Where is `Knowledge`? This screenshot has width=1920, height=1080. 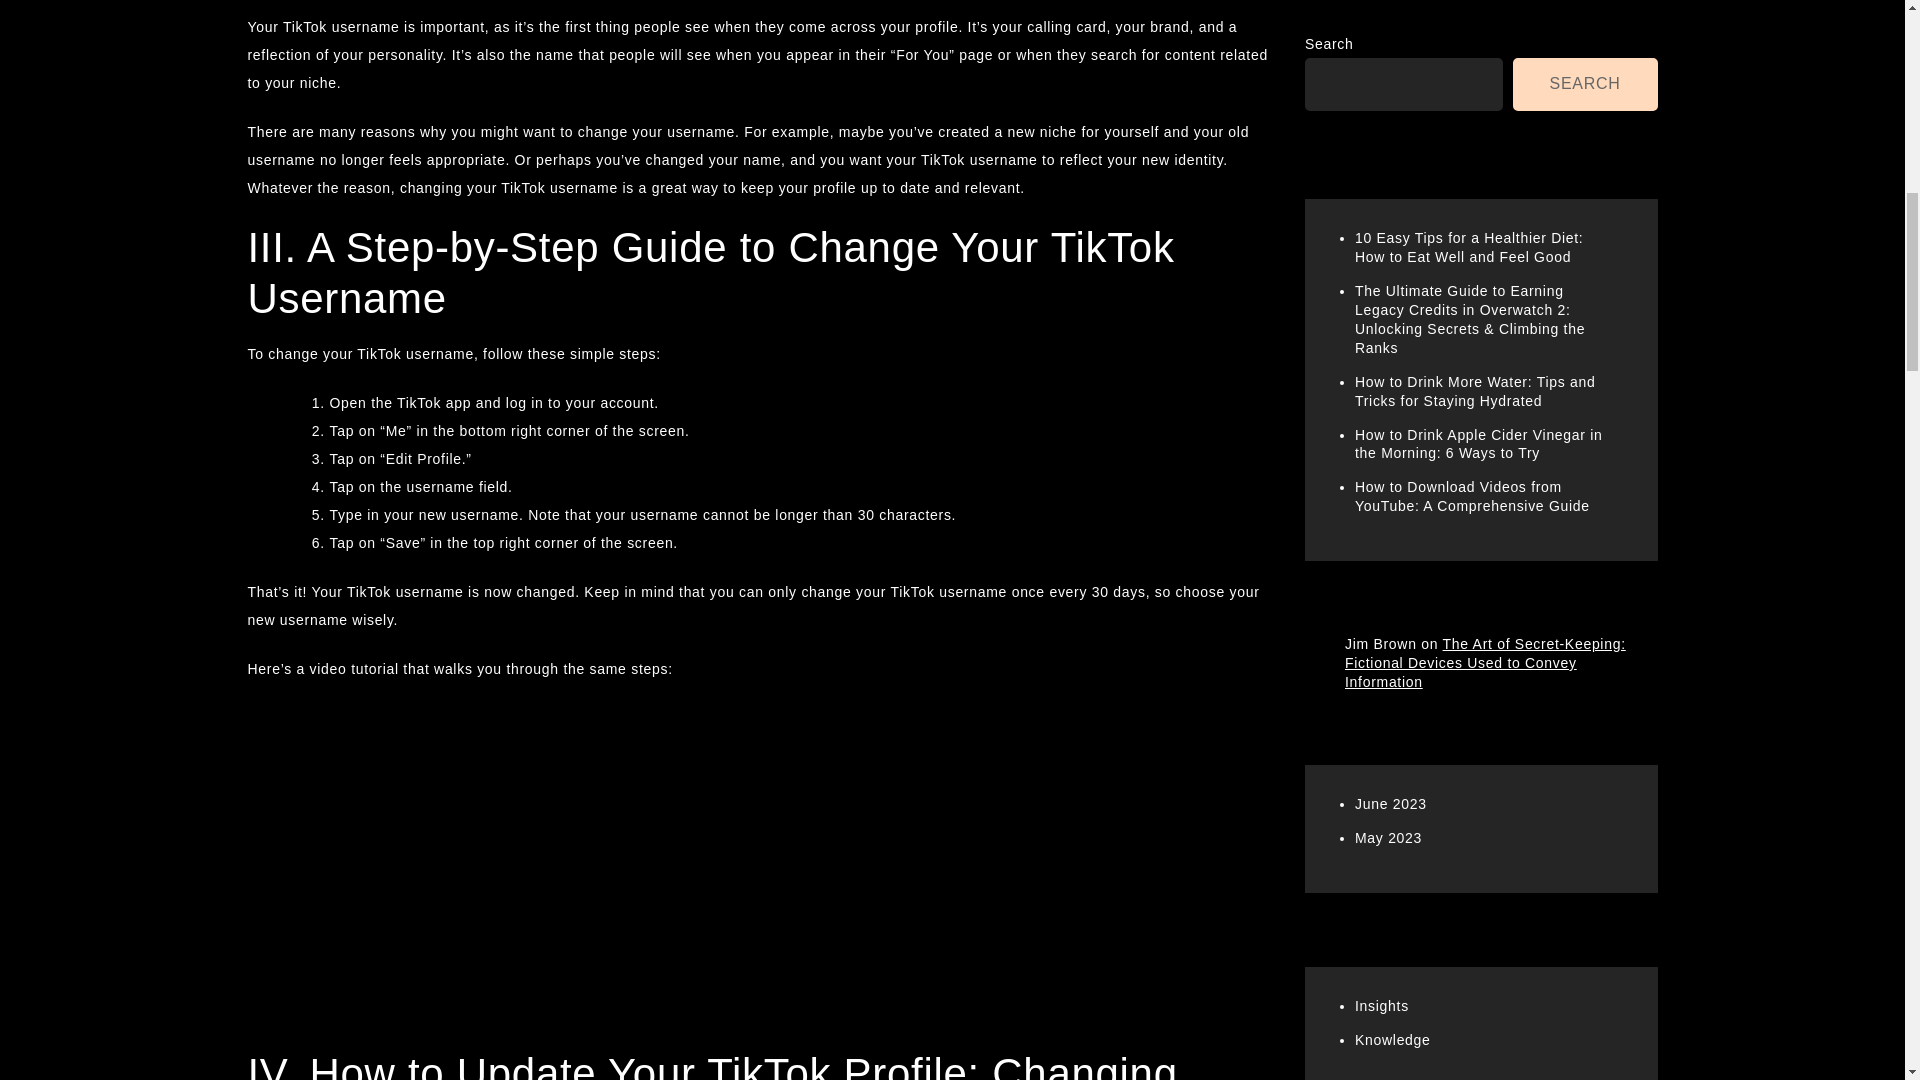 Knowledge is located at coordinates (1392, 84).